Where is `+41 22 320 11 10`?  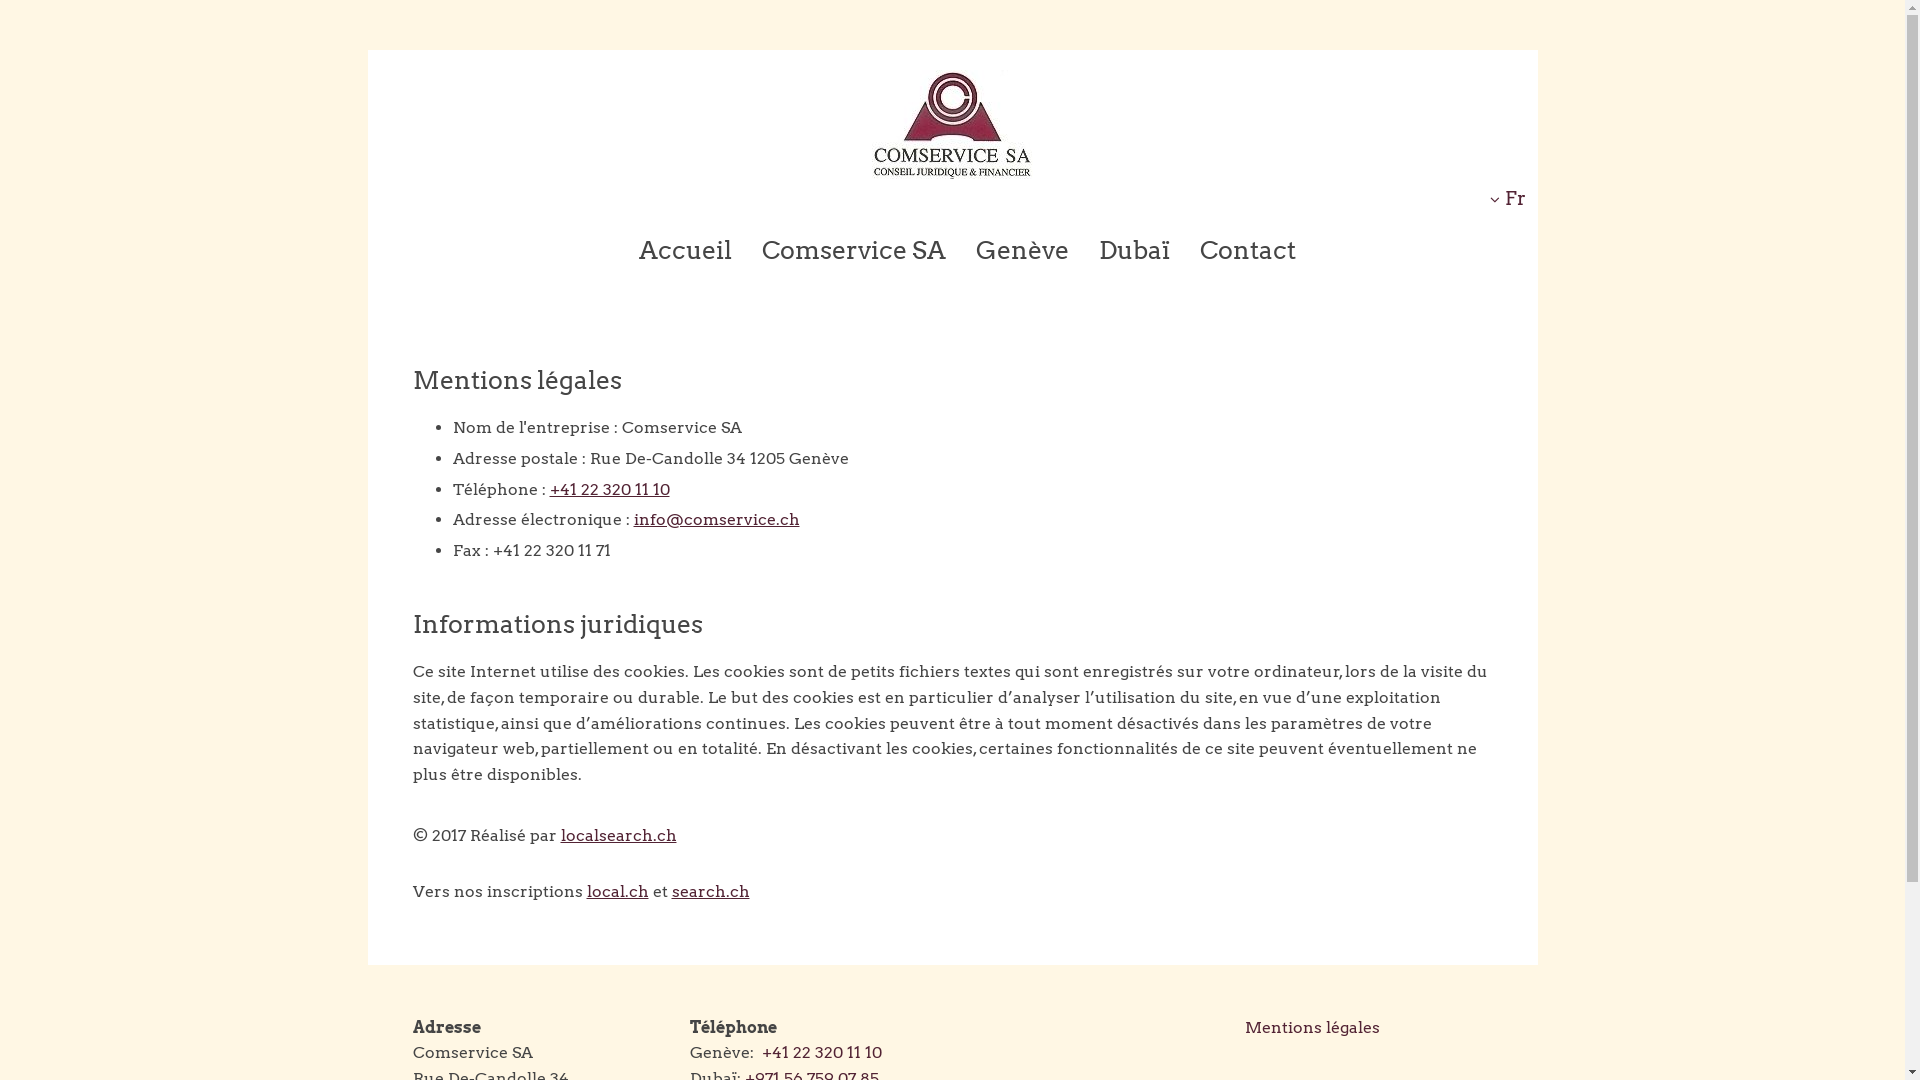 +41 22 320 11 10 is located at coordinates (822, 1052).